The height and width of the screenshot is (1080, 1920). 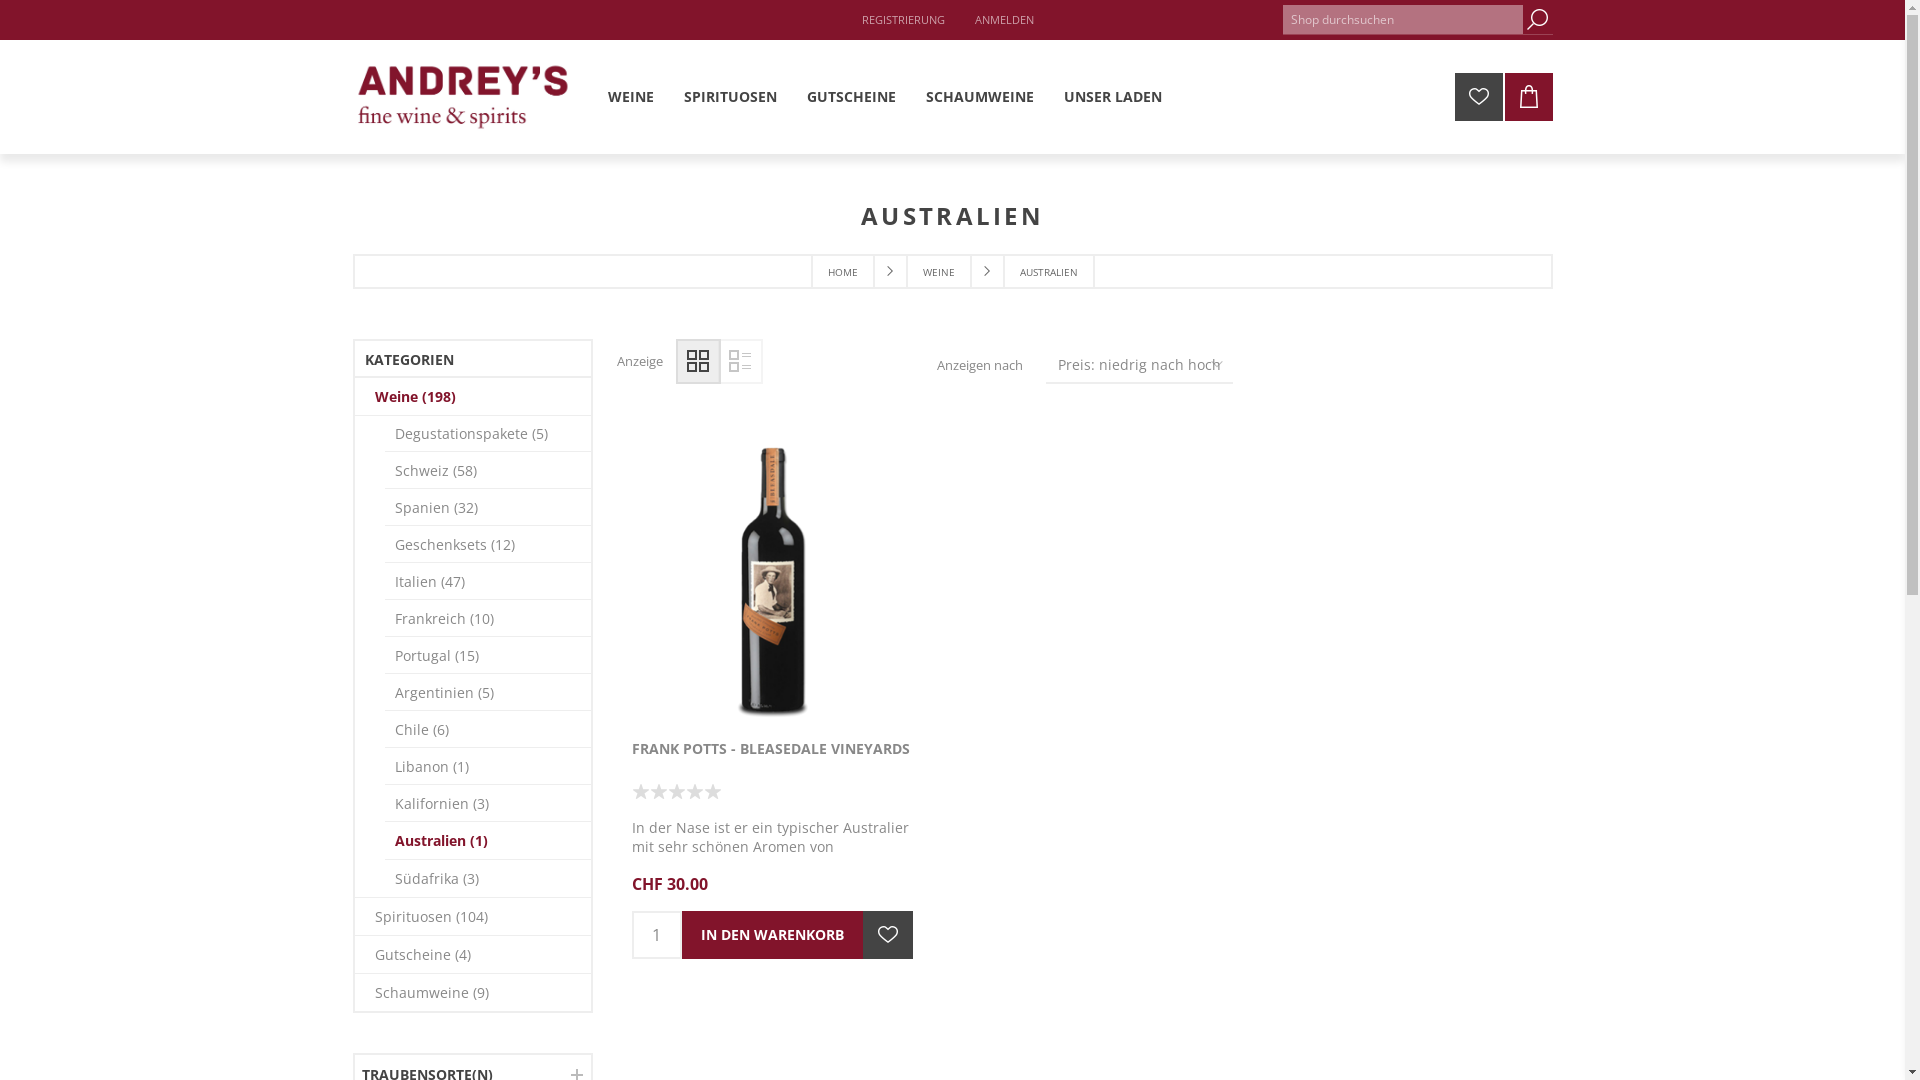 I want to click on Frankreich (10), so click(x=487, y=618).